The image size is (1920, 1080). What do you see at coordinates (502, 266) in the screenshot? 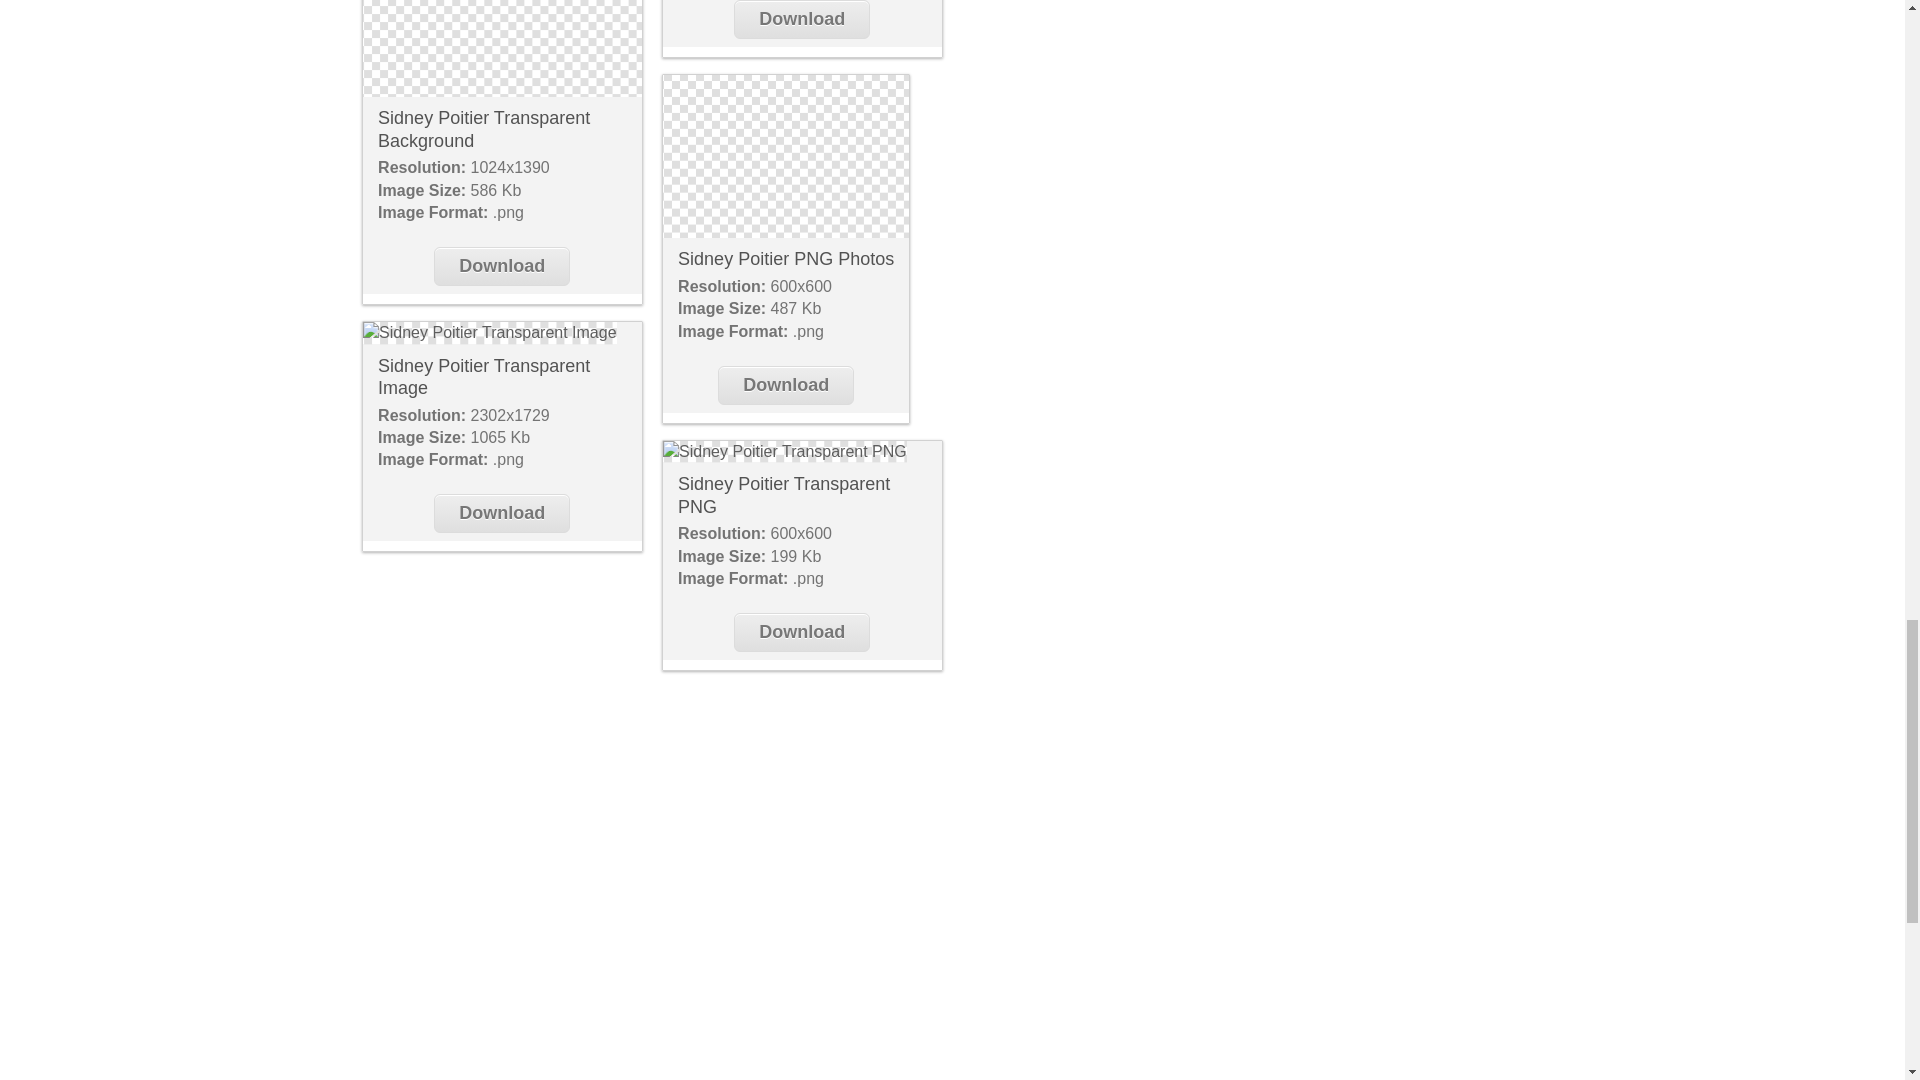
I see `Download` at bounding box center [502, 266].